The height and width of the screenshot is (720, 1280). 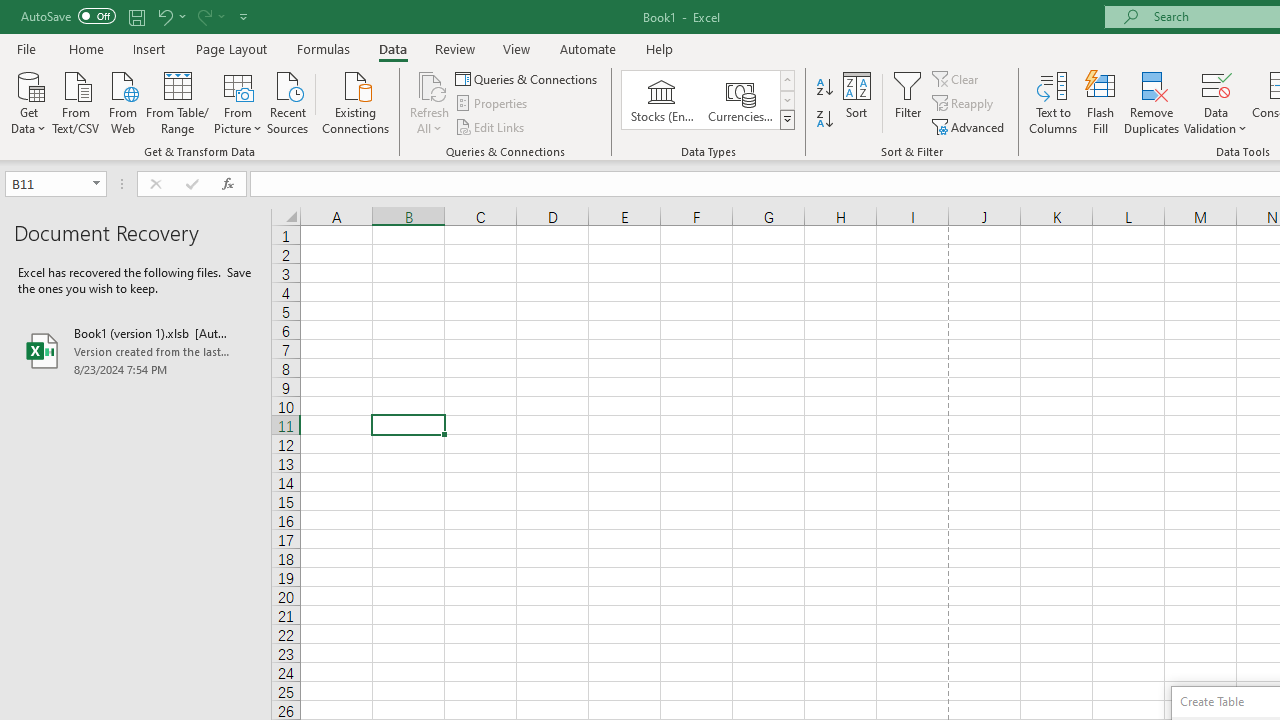 What do you see at coordinates (1152, 102) in the screenshot?
I see `Remove Duplicates` at bounding box center [1152, 102].